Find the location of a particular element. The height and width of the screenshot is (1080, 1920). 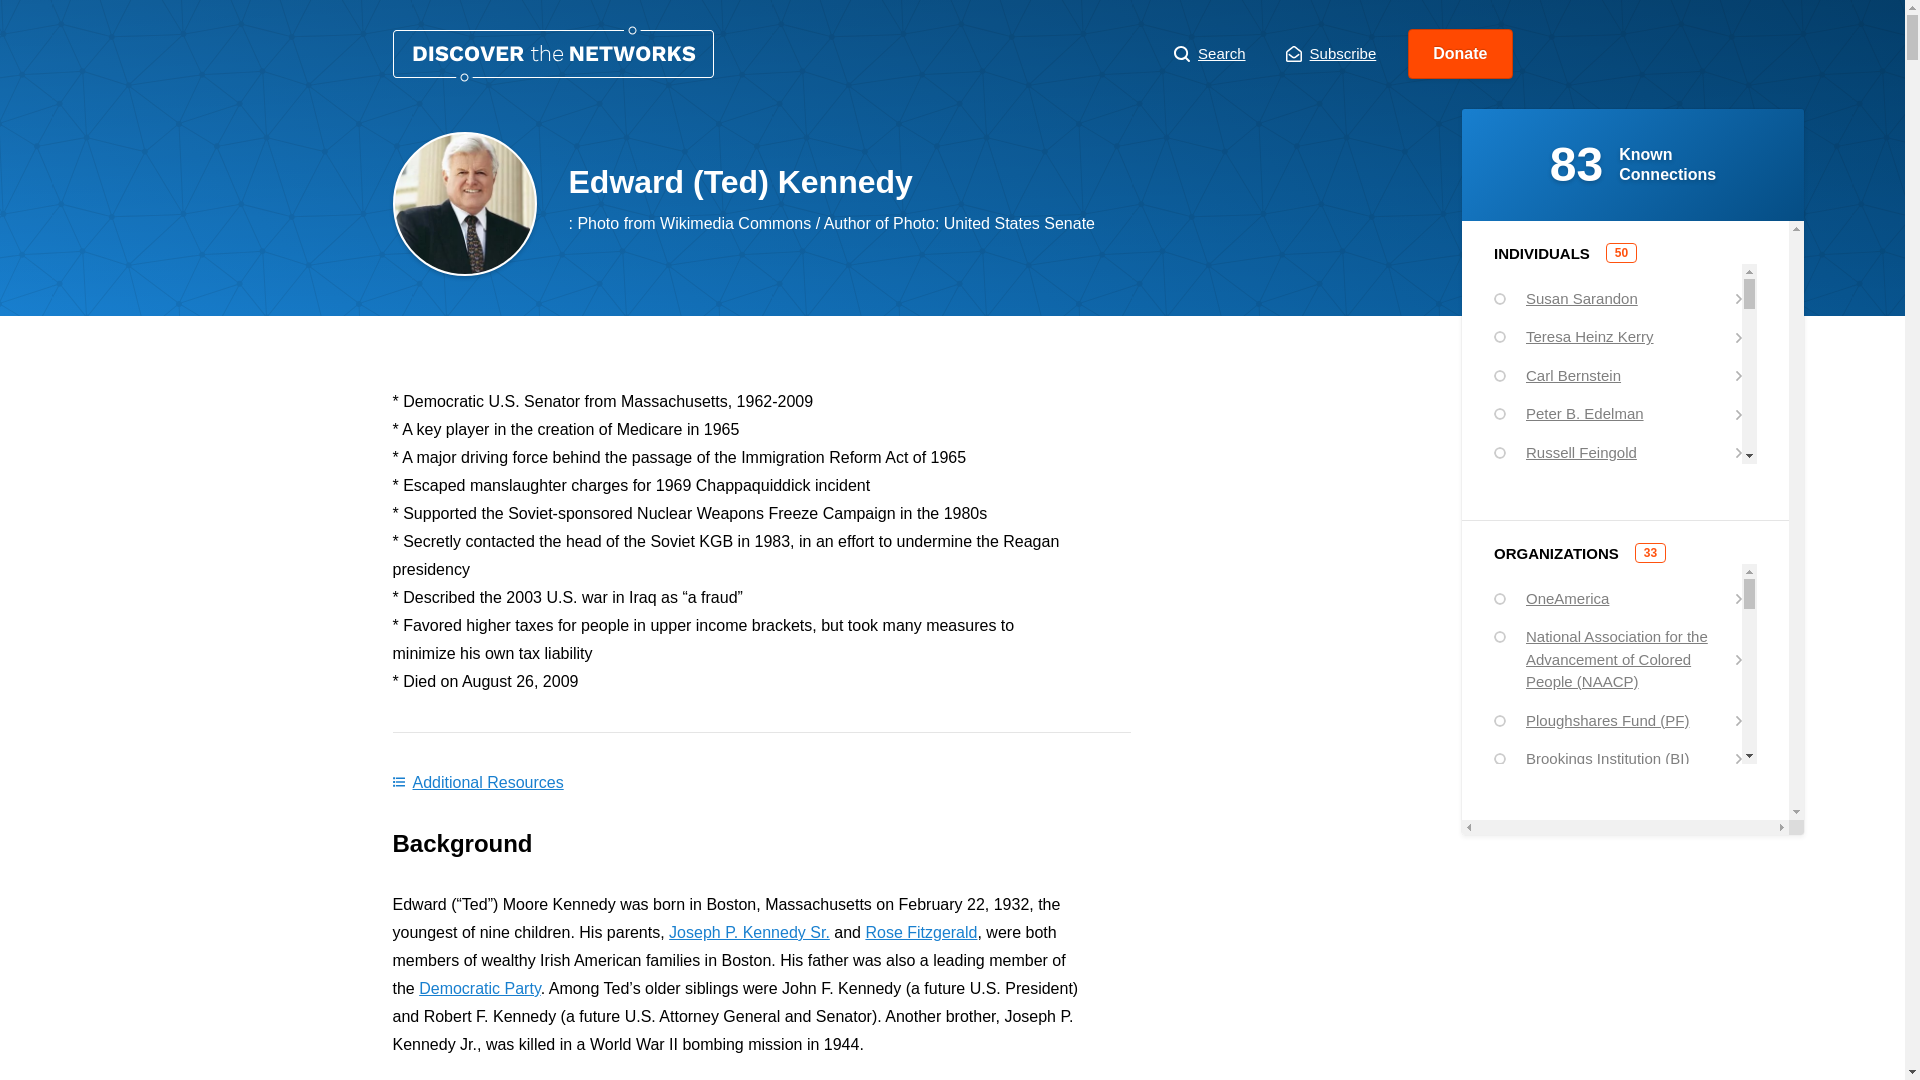

Donate is located at coordinates (1460, 54).